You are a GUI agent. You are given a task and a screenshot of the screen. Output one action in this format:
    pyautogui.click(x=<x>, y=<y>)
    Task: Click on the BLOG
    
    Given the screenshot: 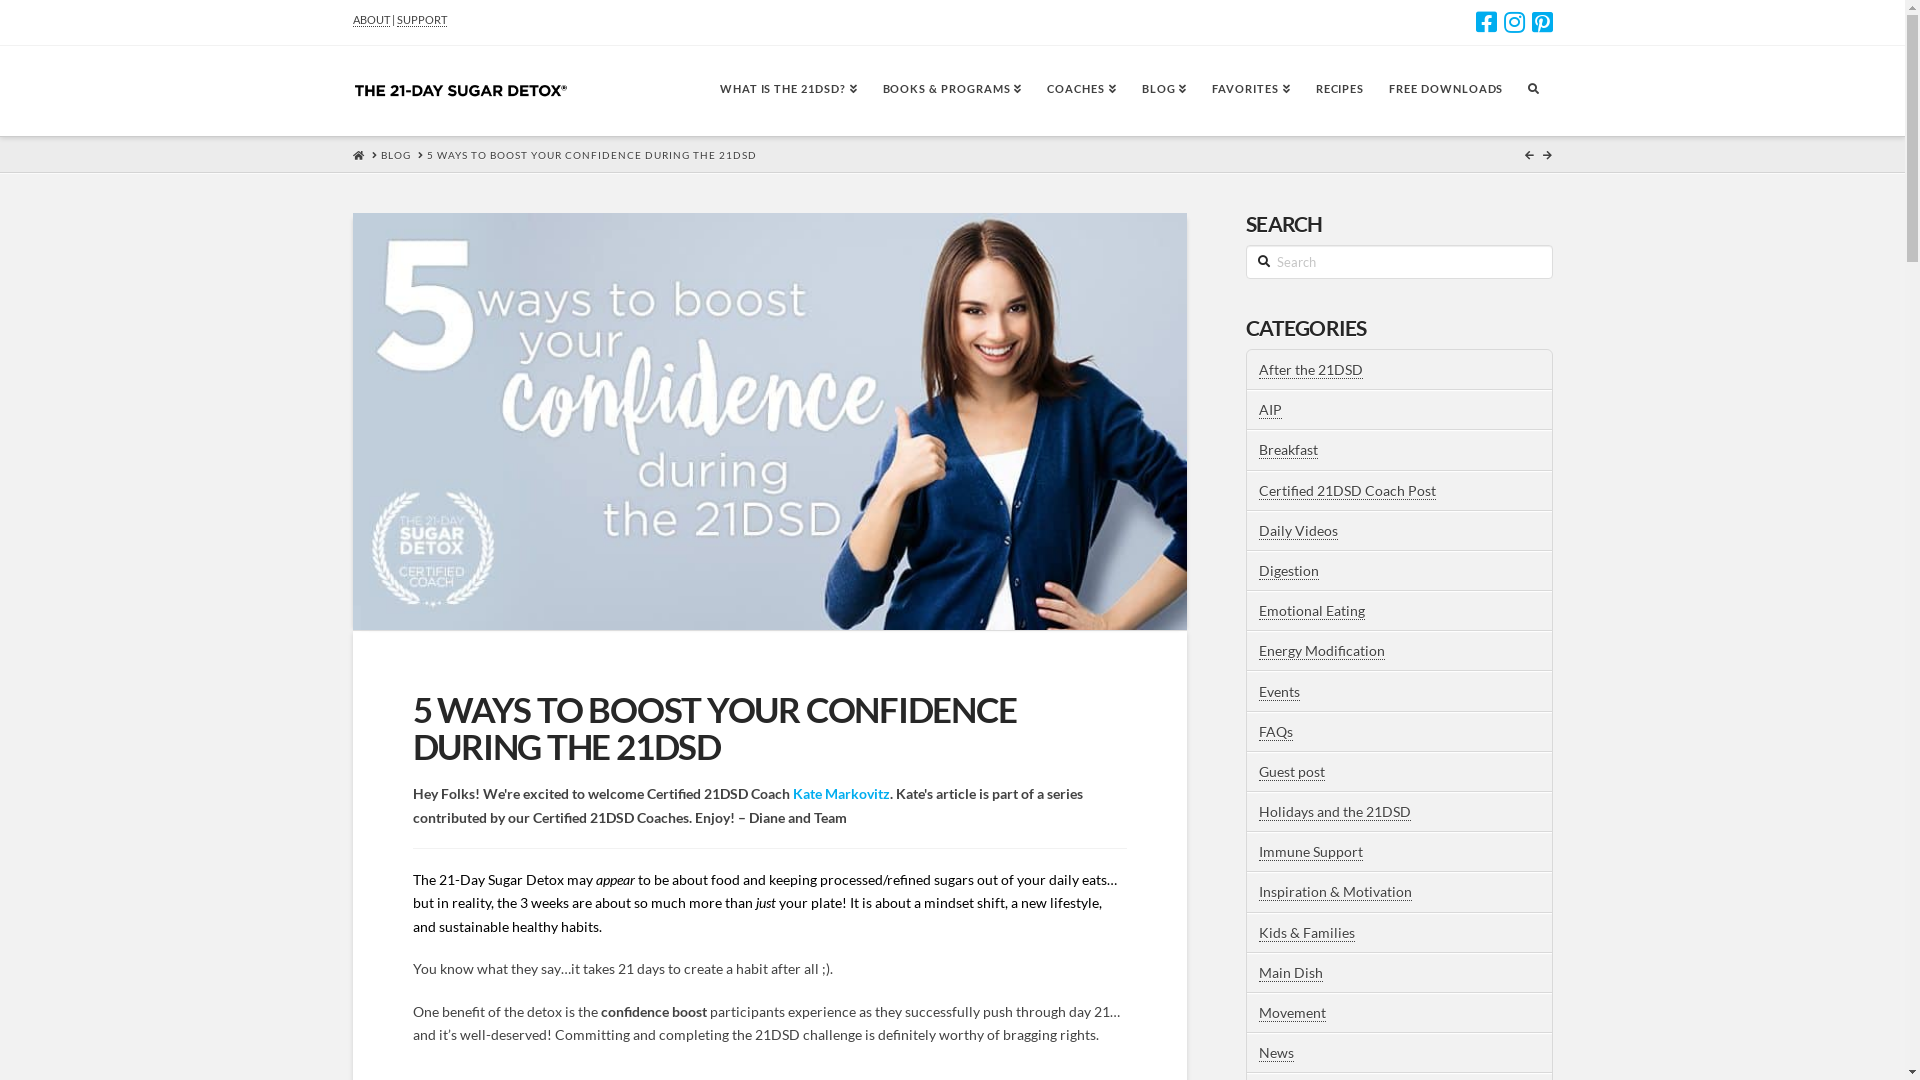 What is the action you would take?
    pyautogui.click(x=395, y=155)
    